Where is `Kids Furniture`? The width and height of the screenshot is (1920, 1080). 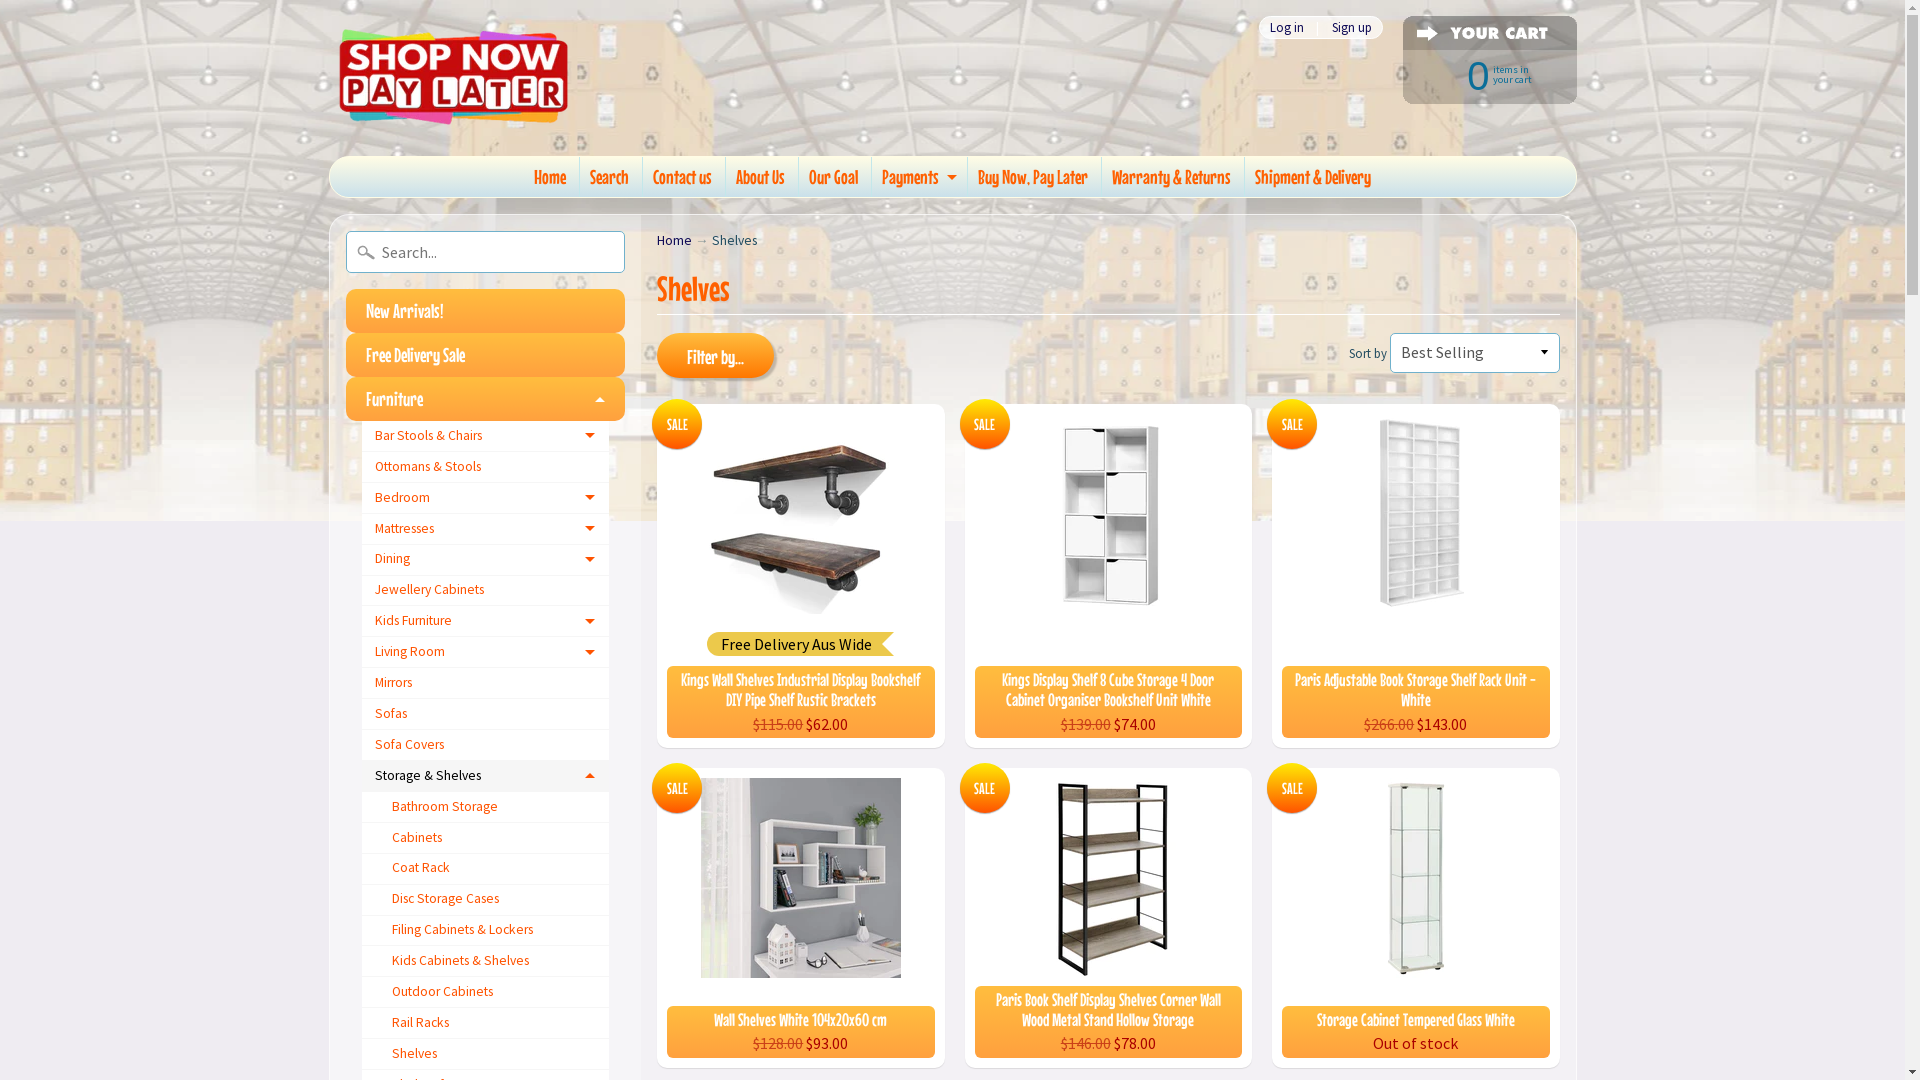 Kids Furniture is located at coordinates (486, 622).